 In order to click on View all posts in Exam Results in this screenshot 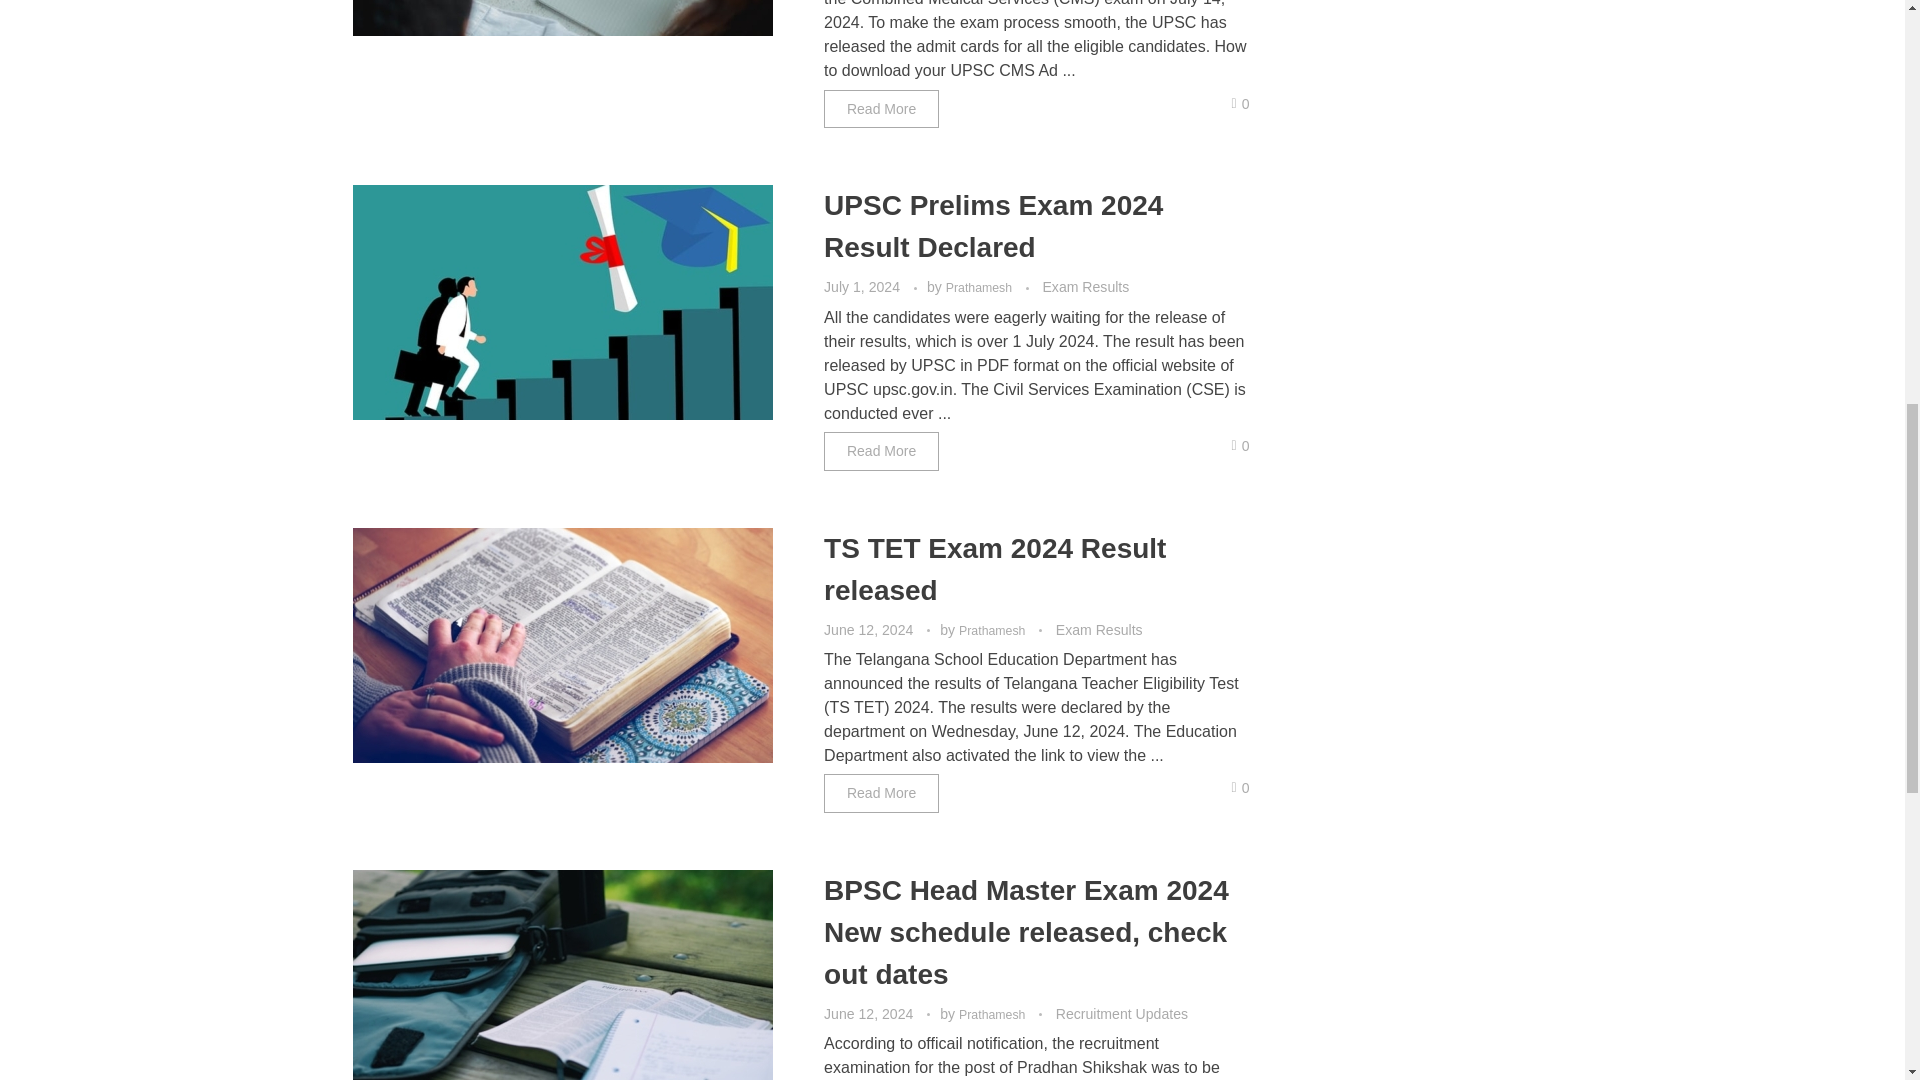, I will do `click(1085, 287)`.